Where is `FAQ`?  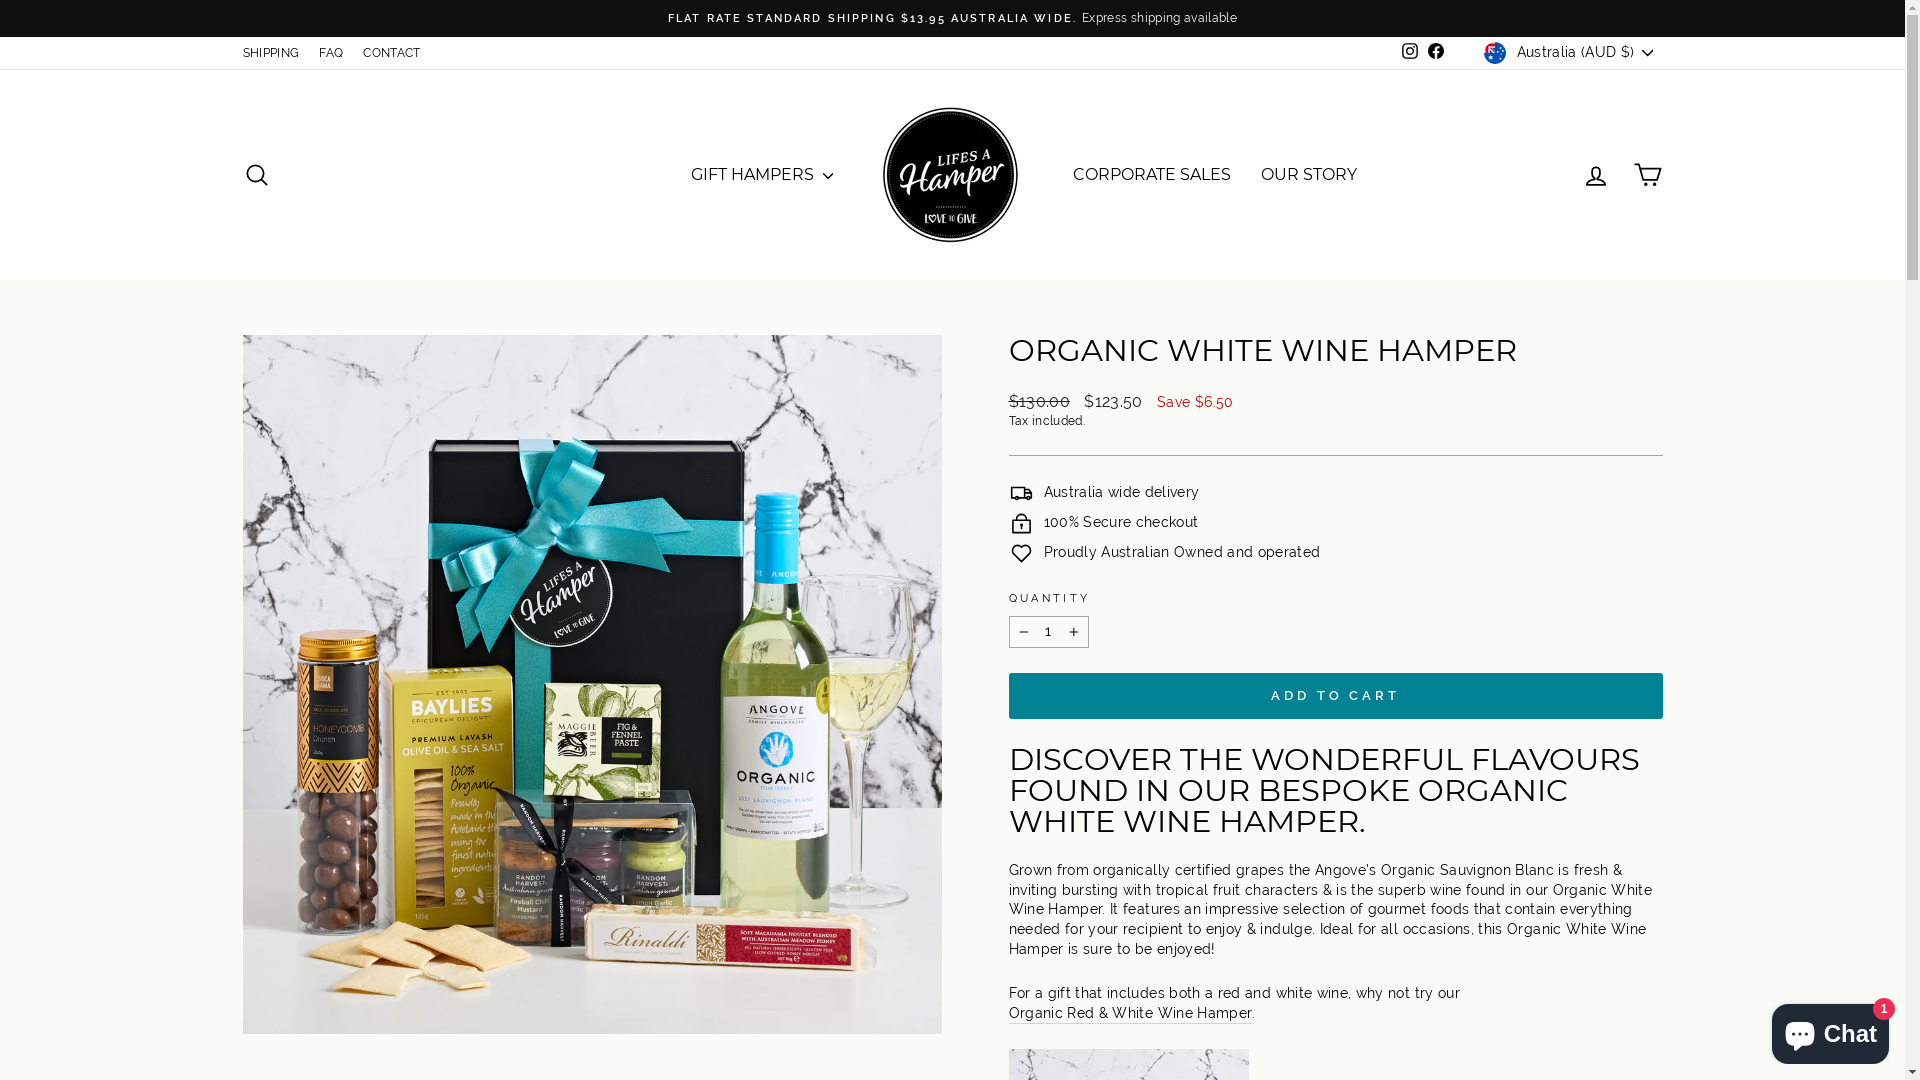
FAQ is located at coordinates (331, 54).